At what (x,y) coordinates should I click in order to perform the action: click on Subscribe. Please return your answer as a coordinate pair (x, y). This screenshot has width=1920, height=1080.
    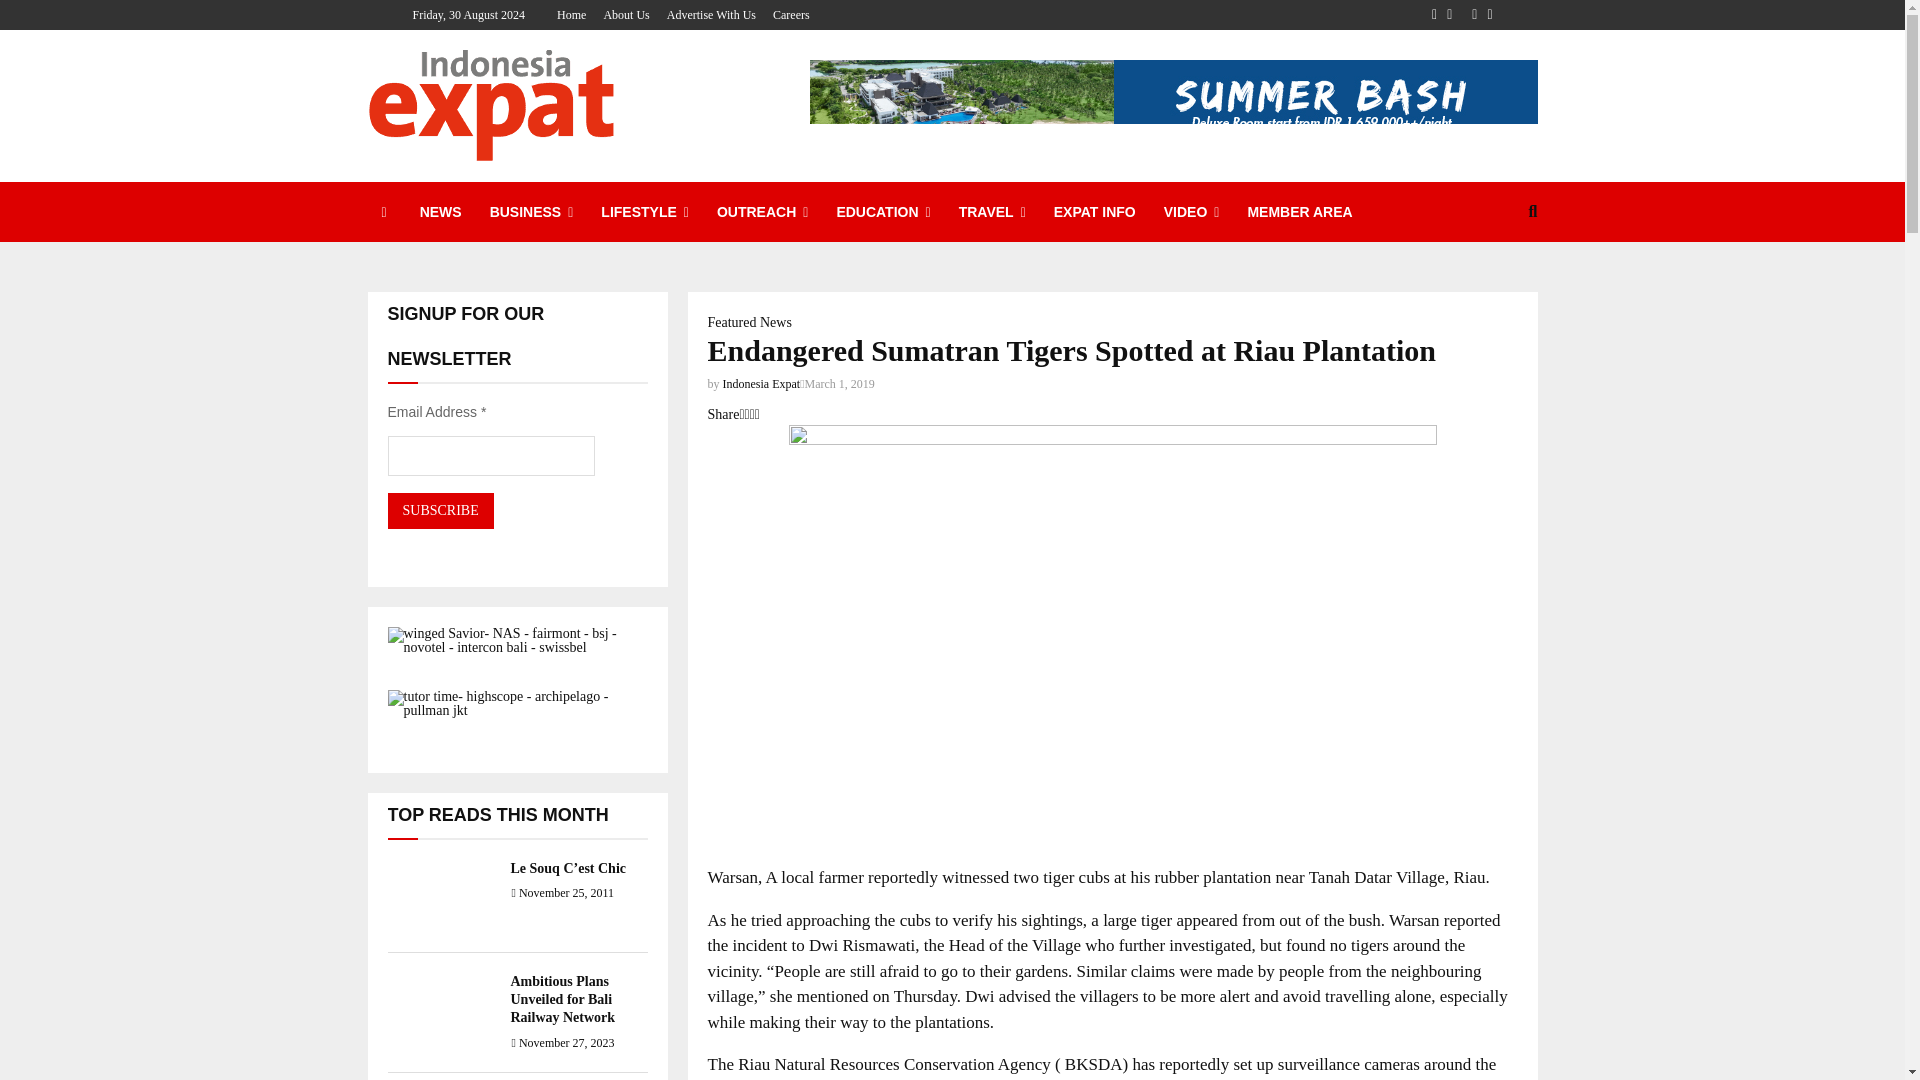
    Looking at the image, I should click on (440, 510).